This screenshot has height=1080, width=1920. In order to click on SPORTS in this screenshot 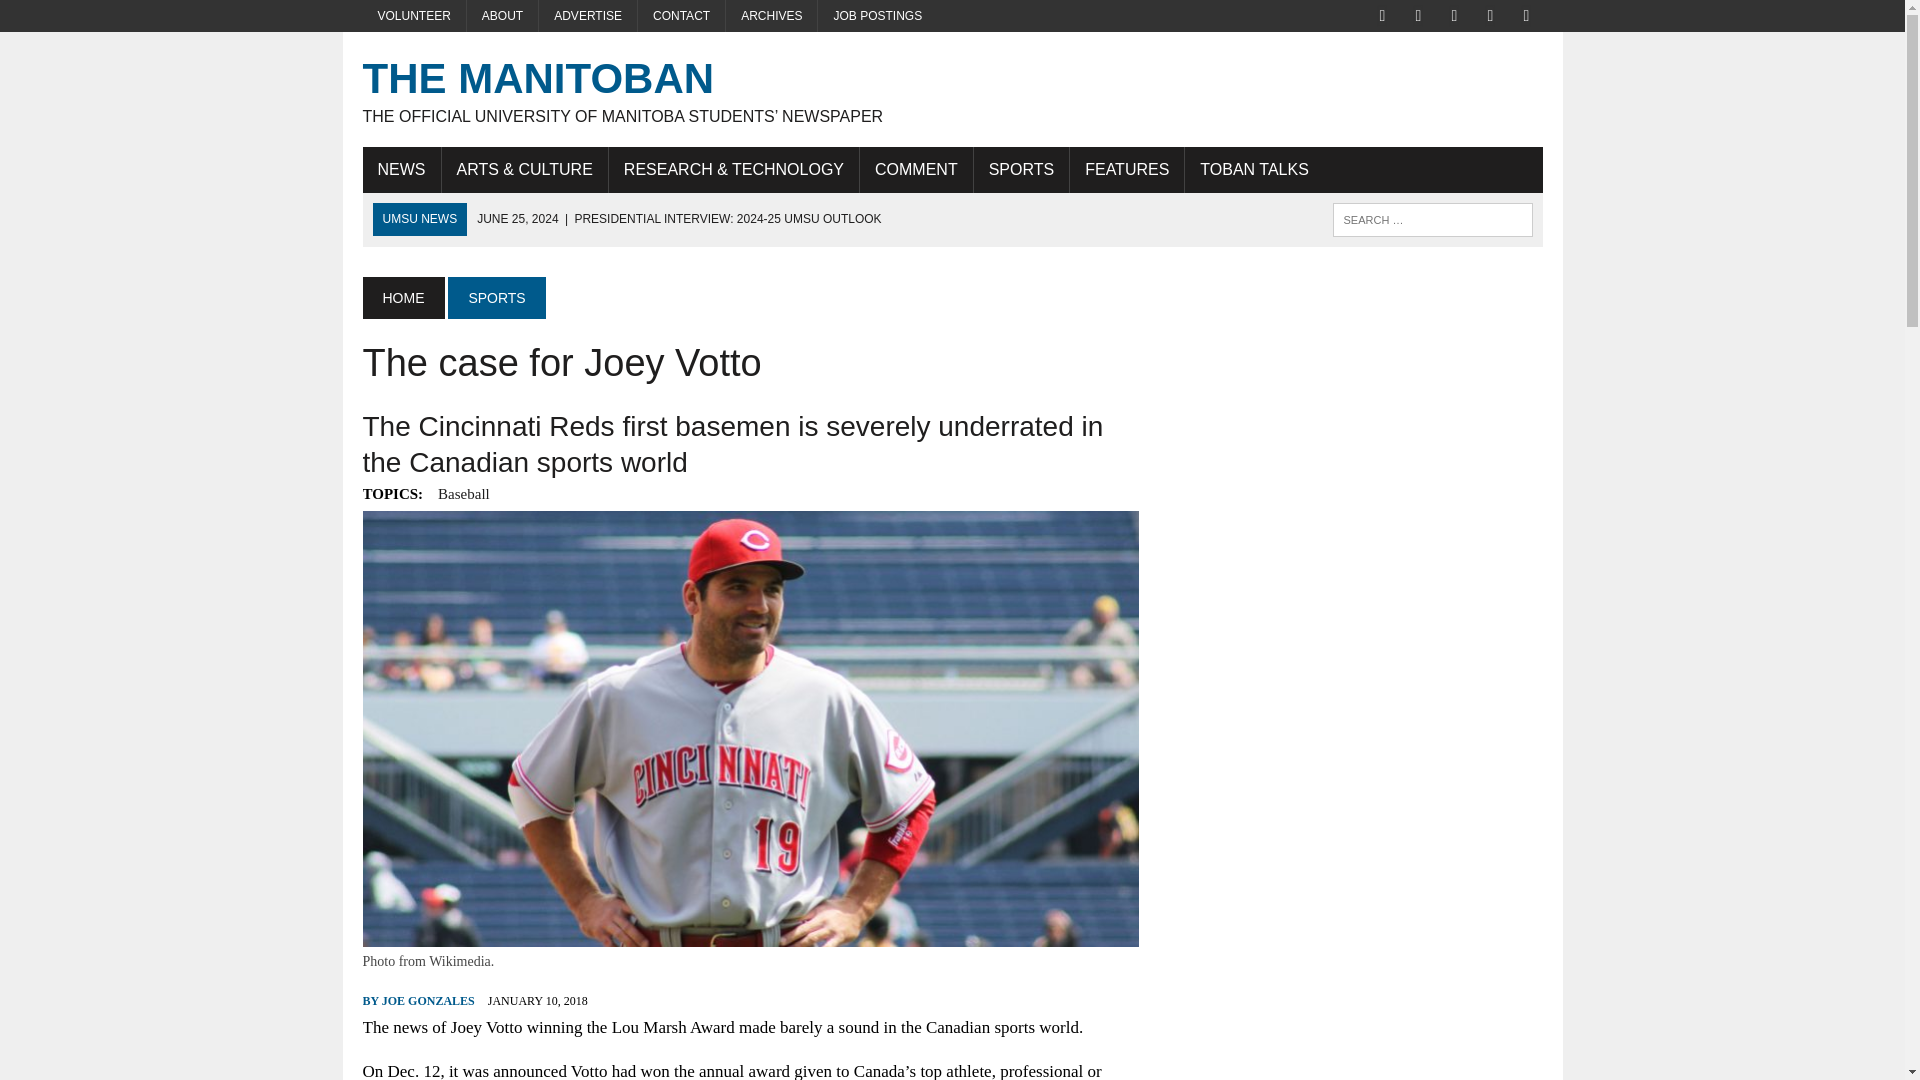, I will do `click(496, 297)`.